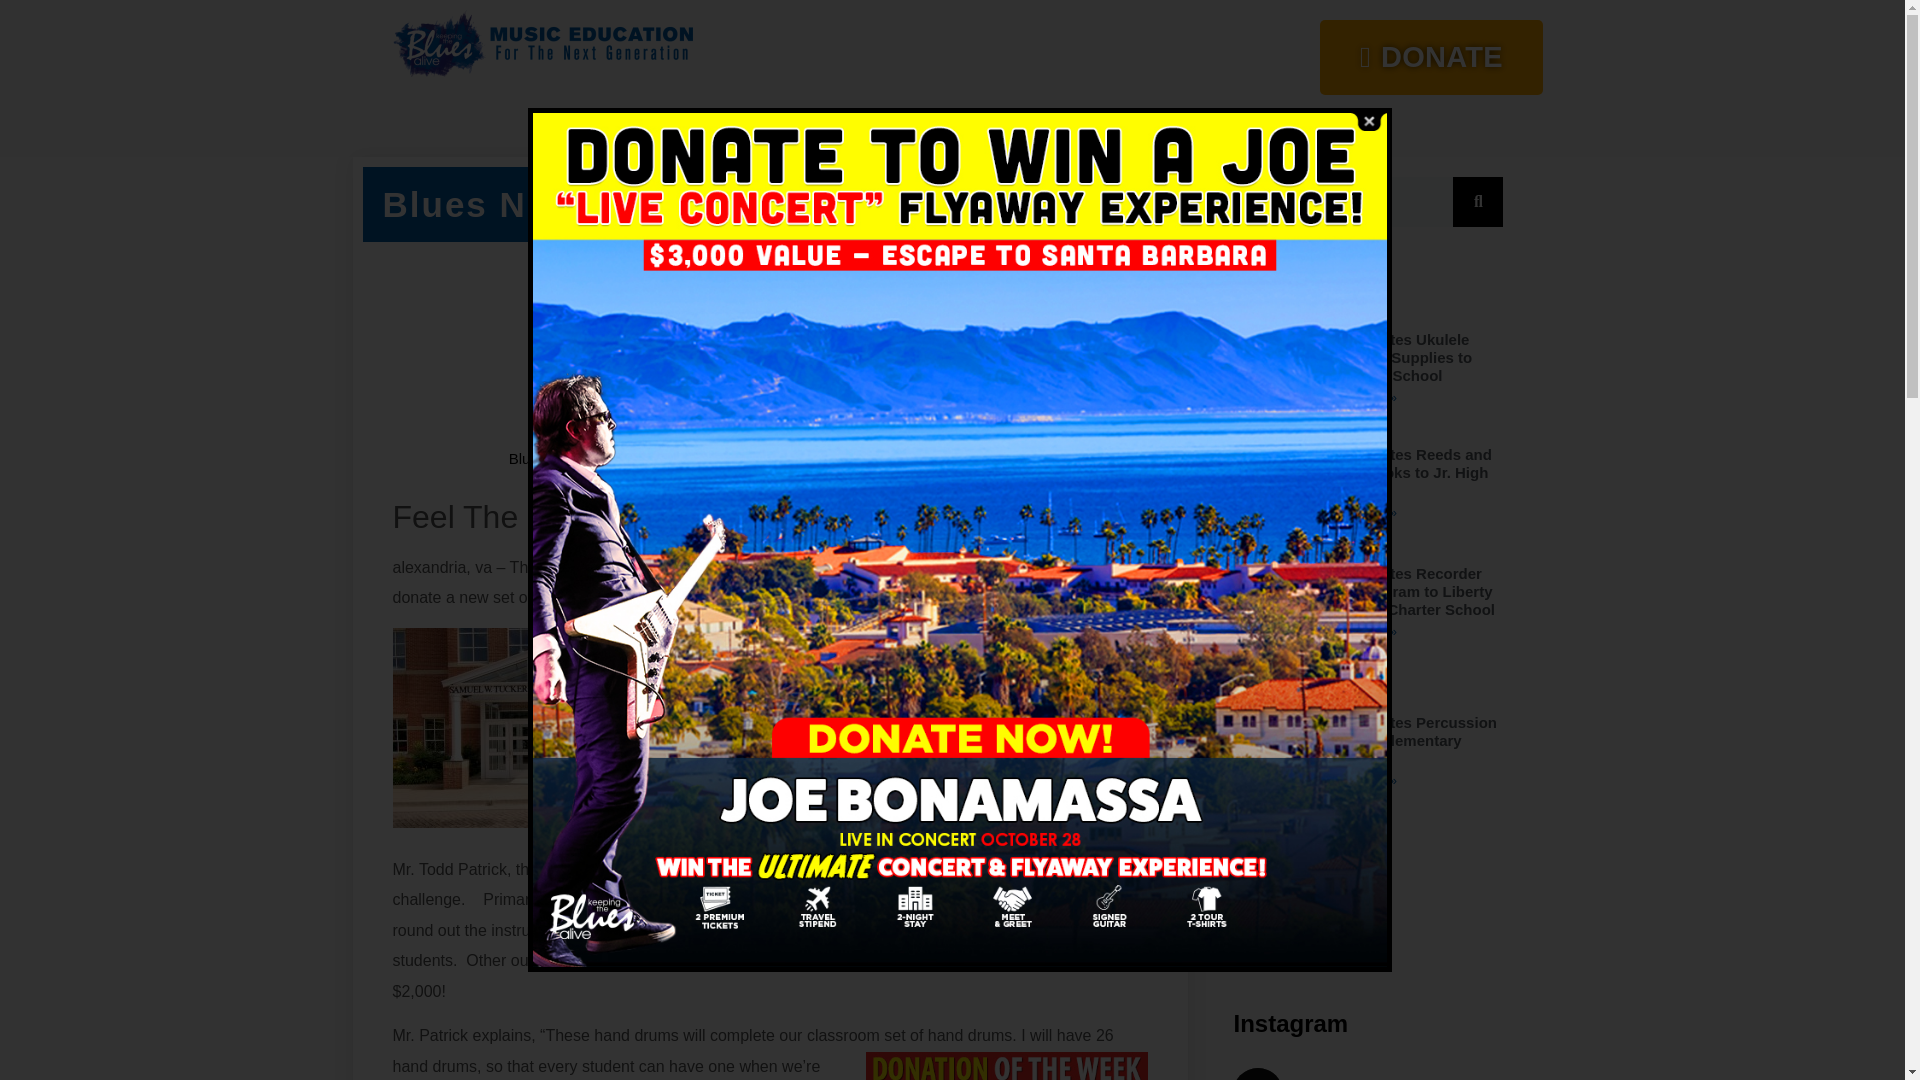 The image size is (1920, 1080). Describe the element at coordinates (548, 458) in the screenshot. I see `Blues News` at that location.